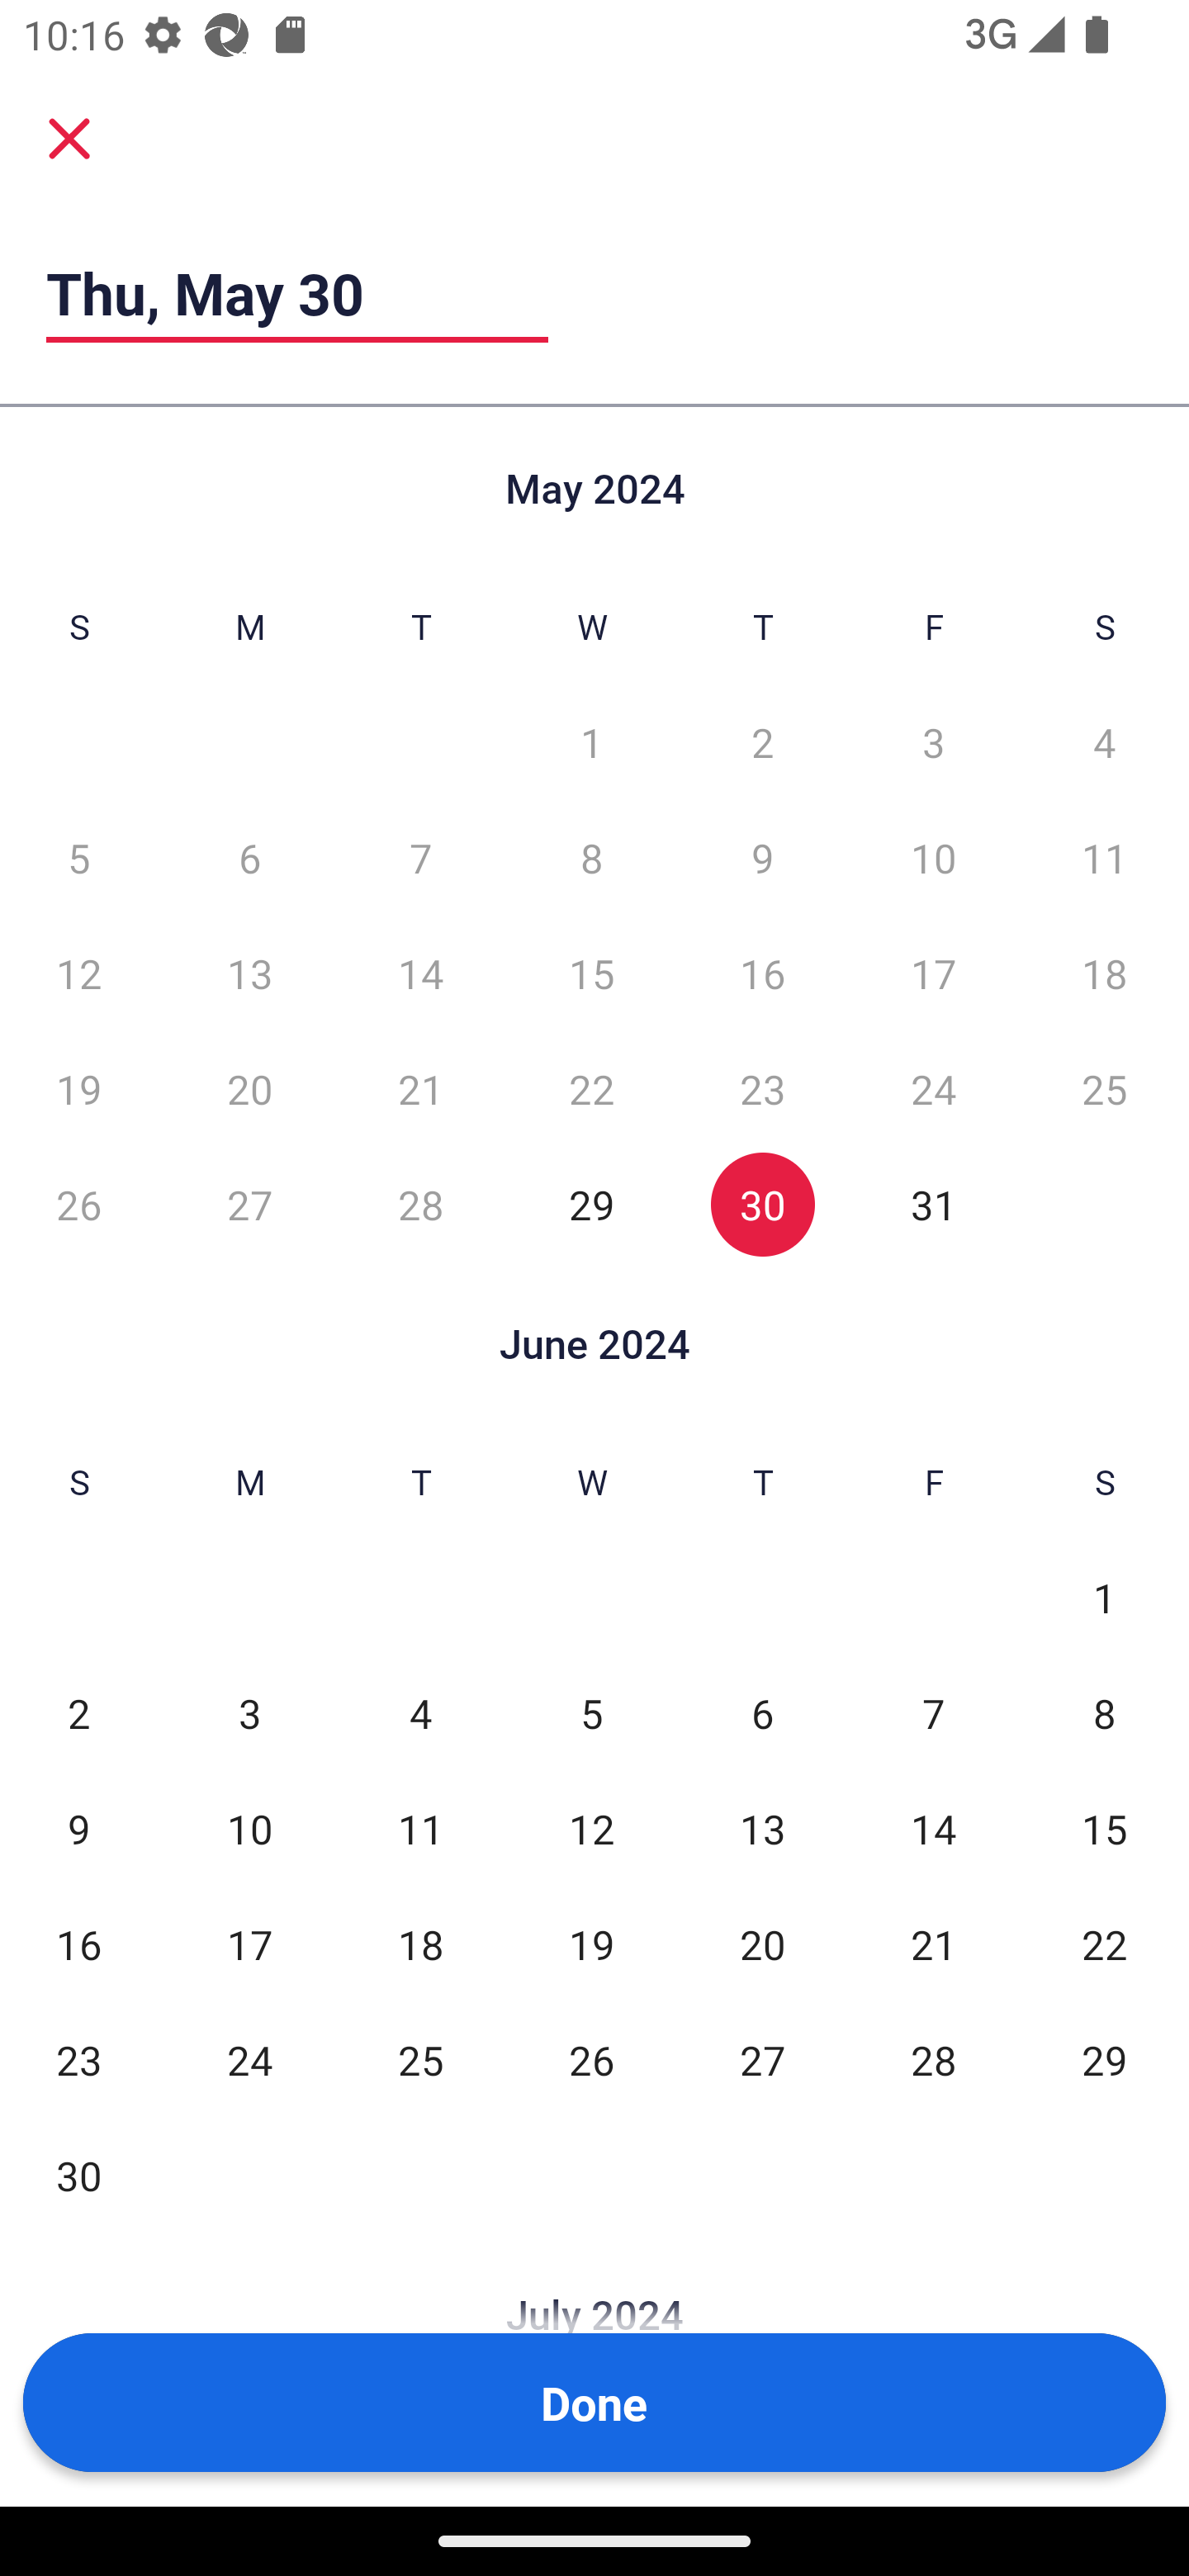  Describe the element at coordinates (762, 1204) in the screenshot. I see `30 Thu, May 30, Selected` at that location.